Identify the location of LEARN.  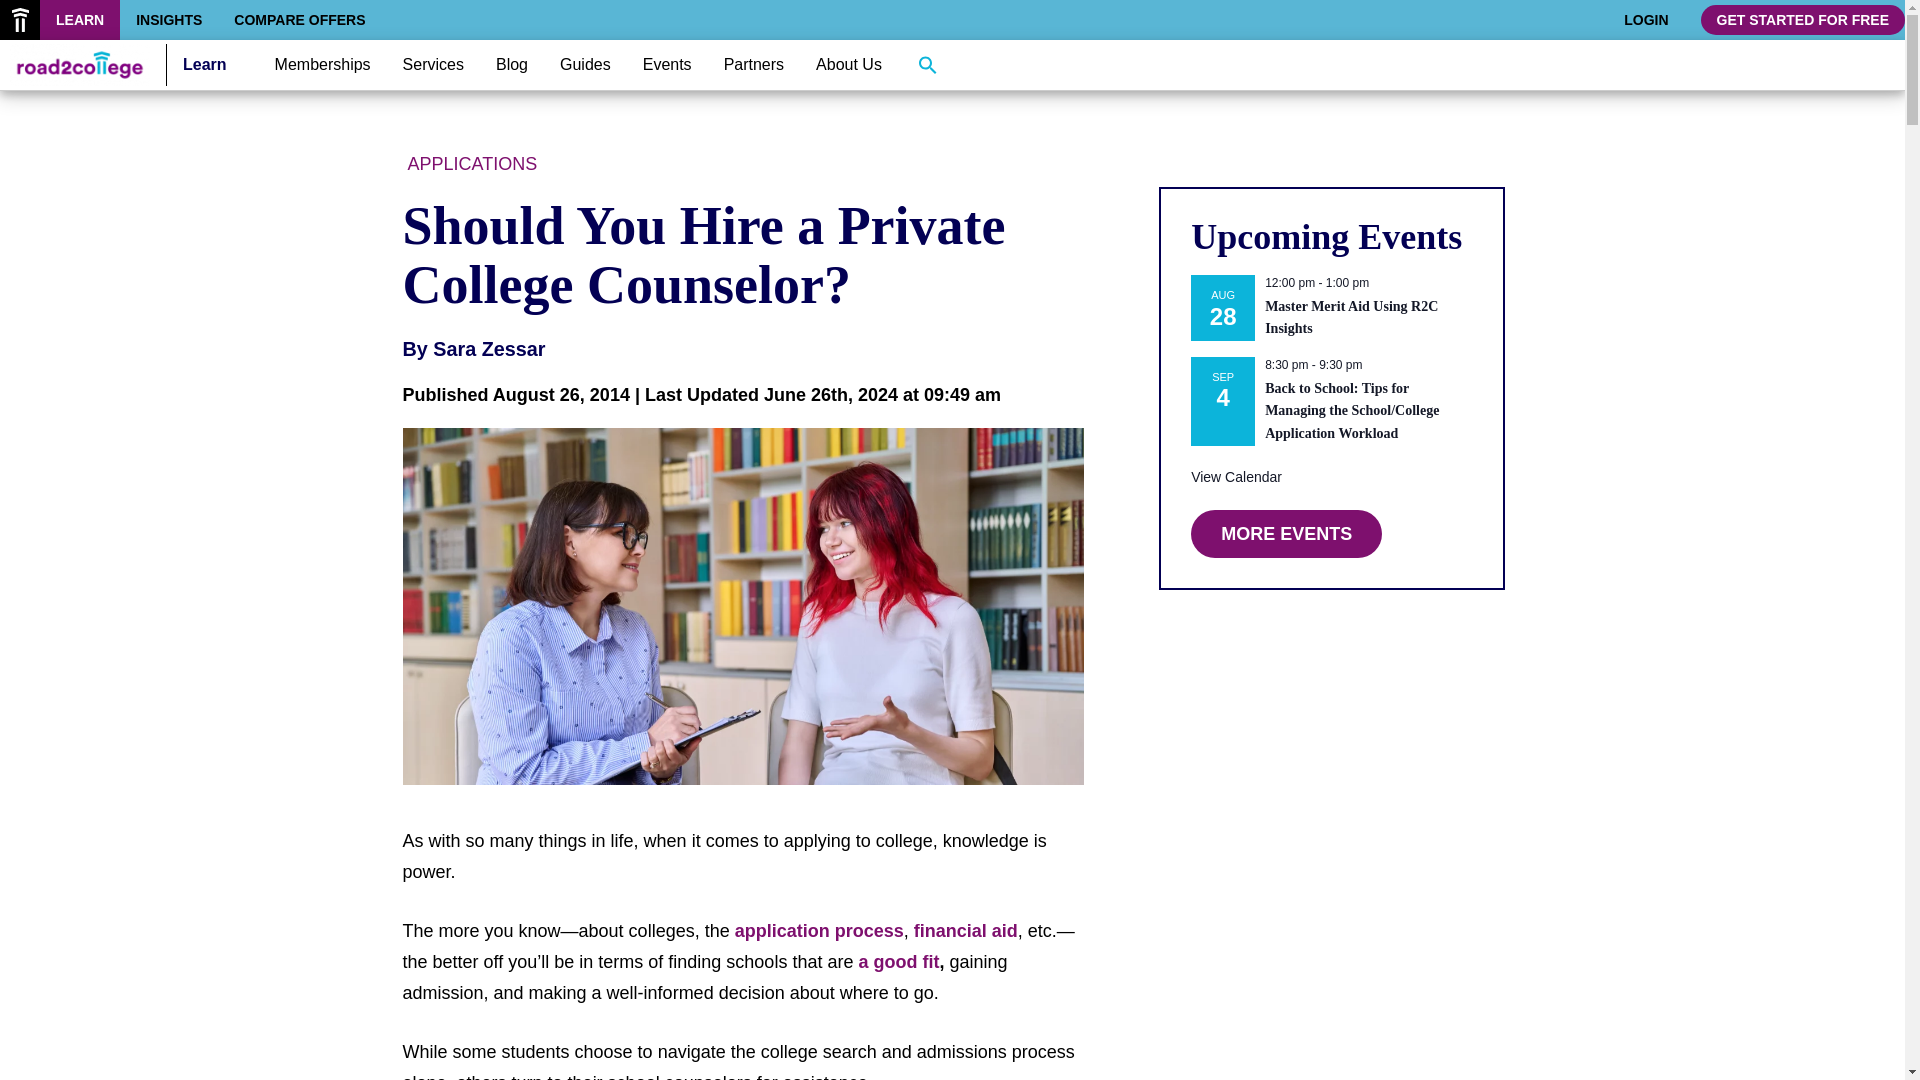
(80, 20).